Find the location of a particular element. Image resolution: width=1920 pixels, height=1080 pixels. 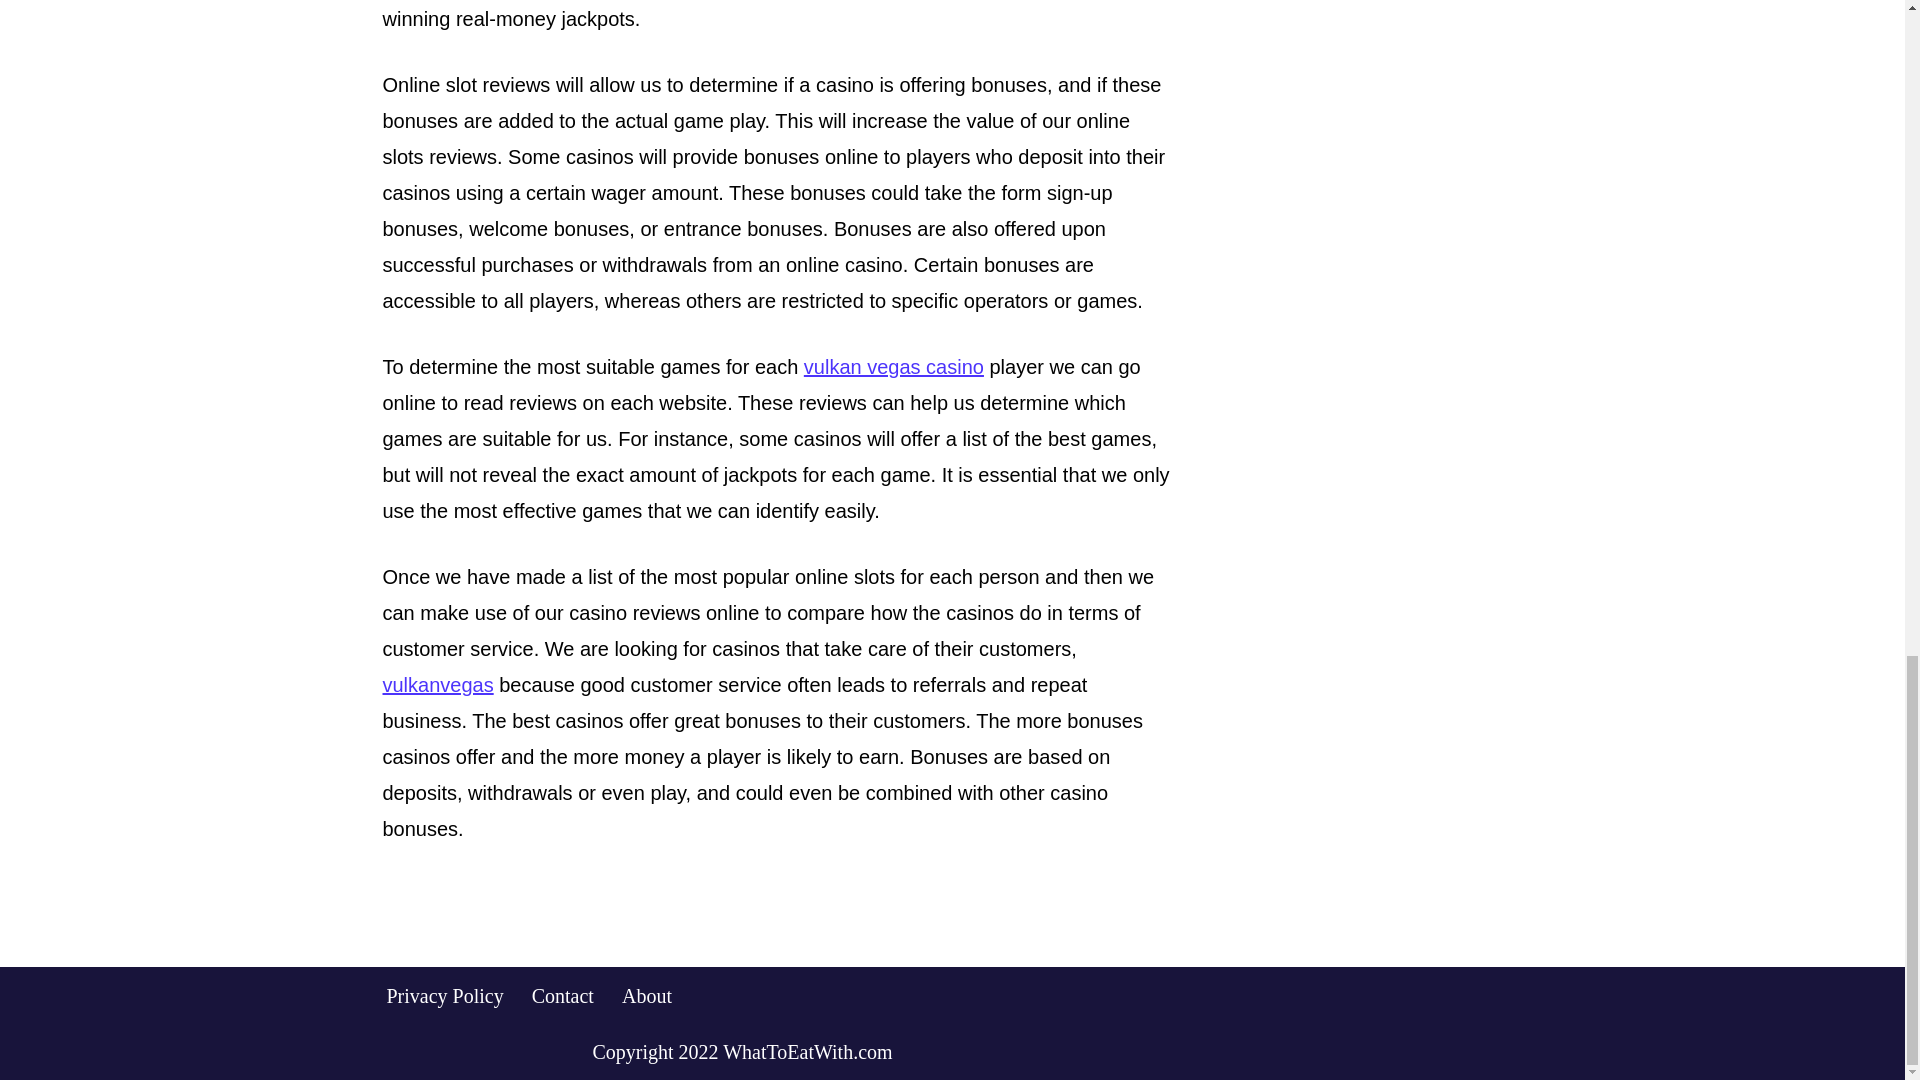

vulkanvegas is located at coordinates (438, 684).